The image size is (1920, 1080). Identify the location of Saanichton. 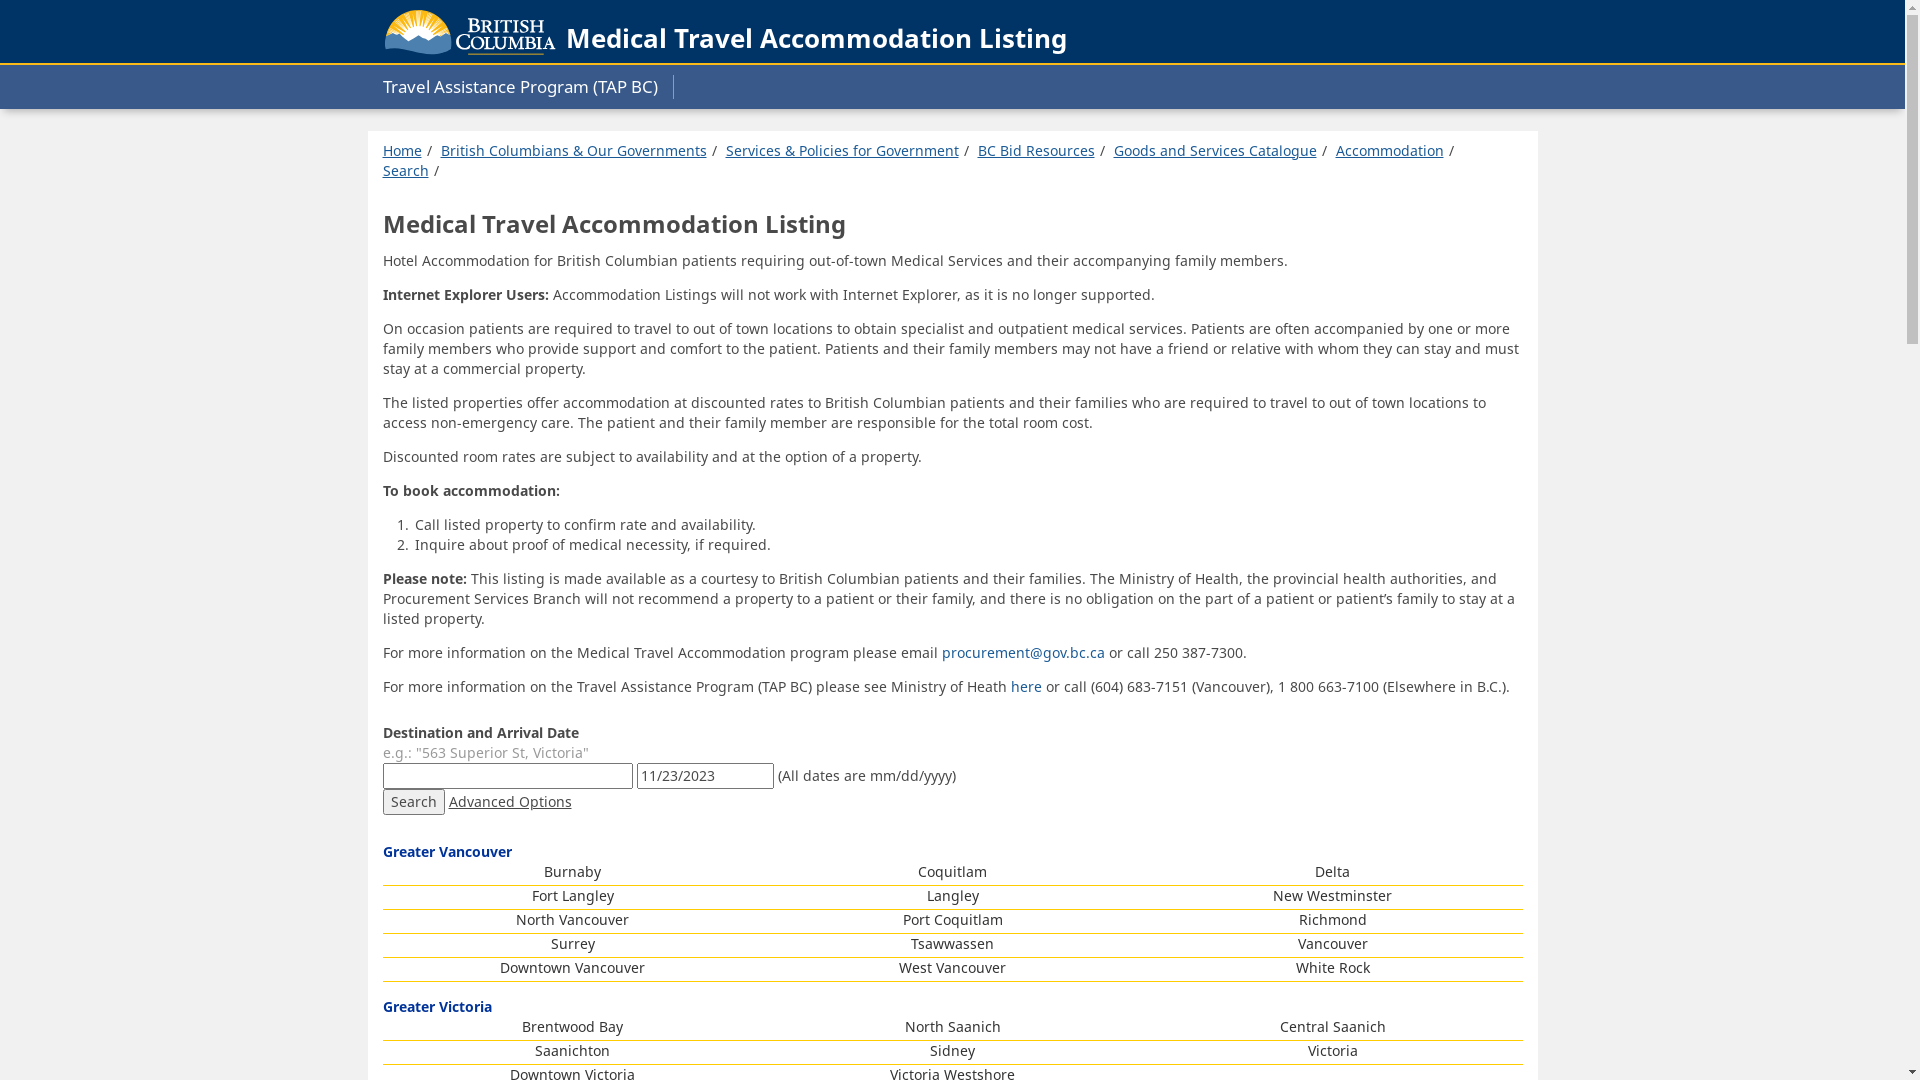
(572, 1050).